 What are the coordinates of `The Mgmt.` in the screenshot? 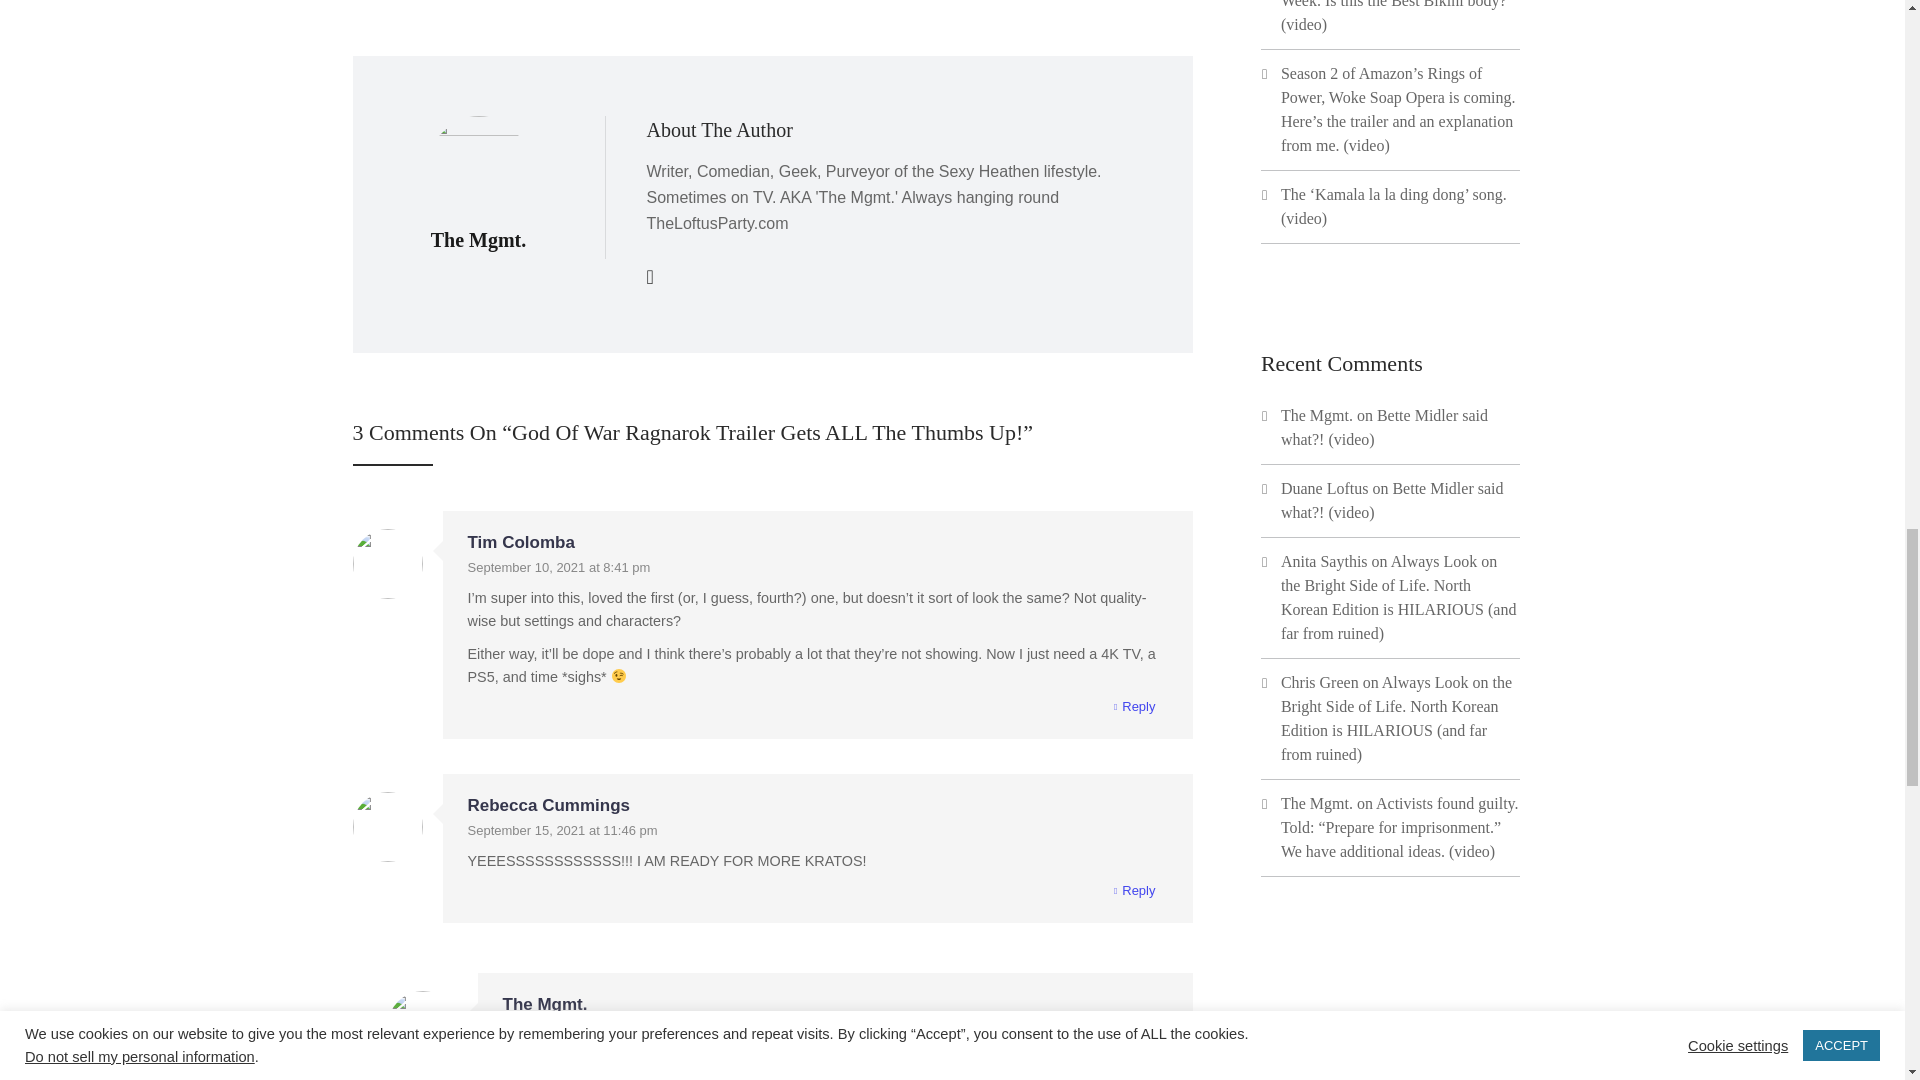 It's located at (478, 239).